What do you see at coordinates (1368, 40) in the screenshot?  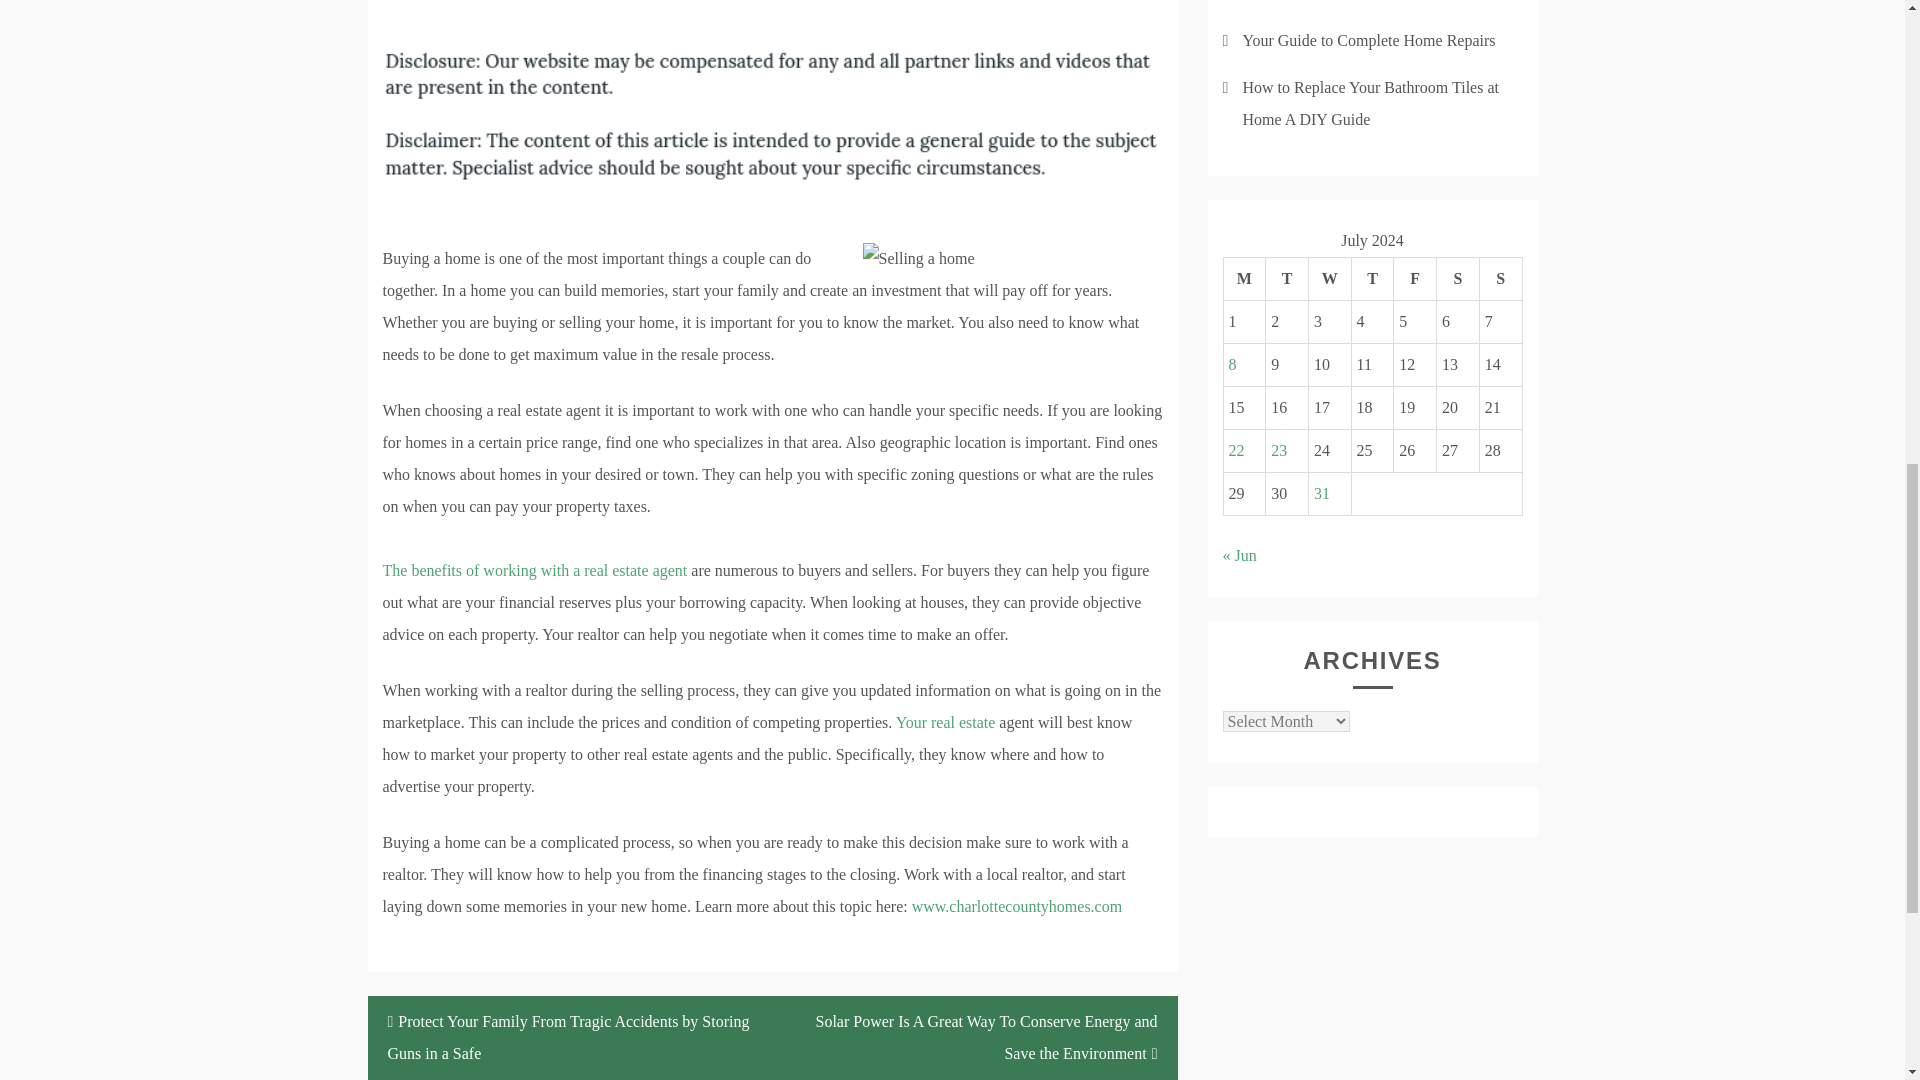 I see `Your Guide to Complete Home Repairs` at bounding box center [1368, 40].